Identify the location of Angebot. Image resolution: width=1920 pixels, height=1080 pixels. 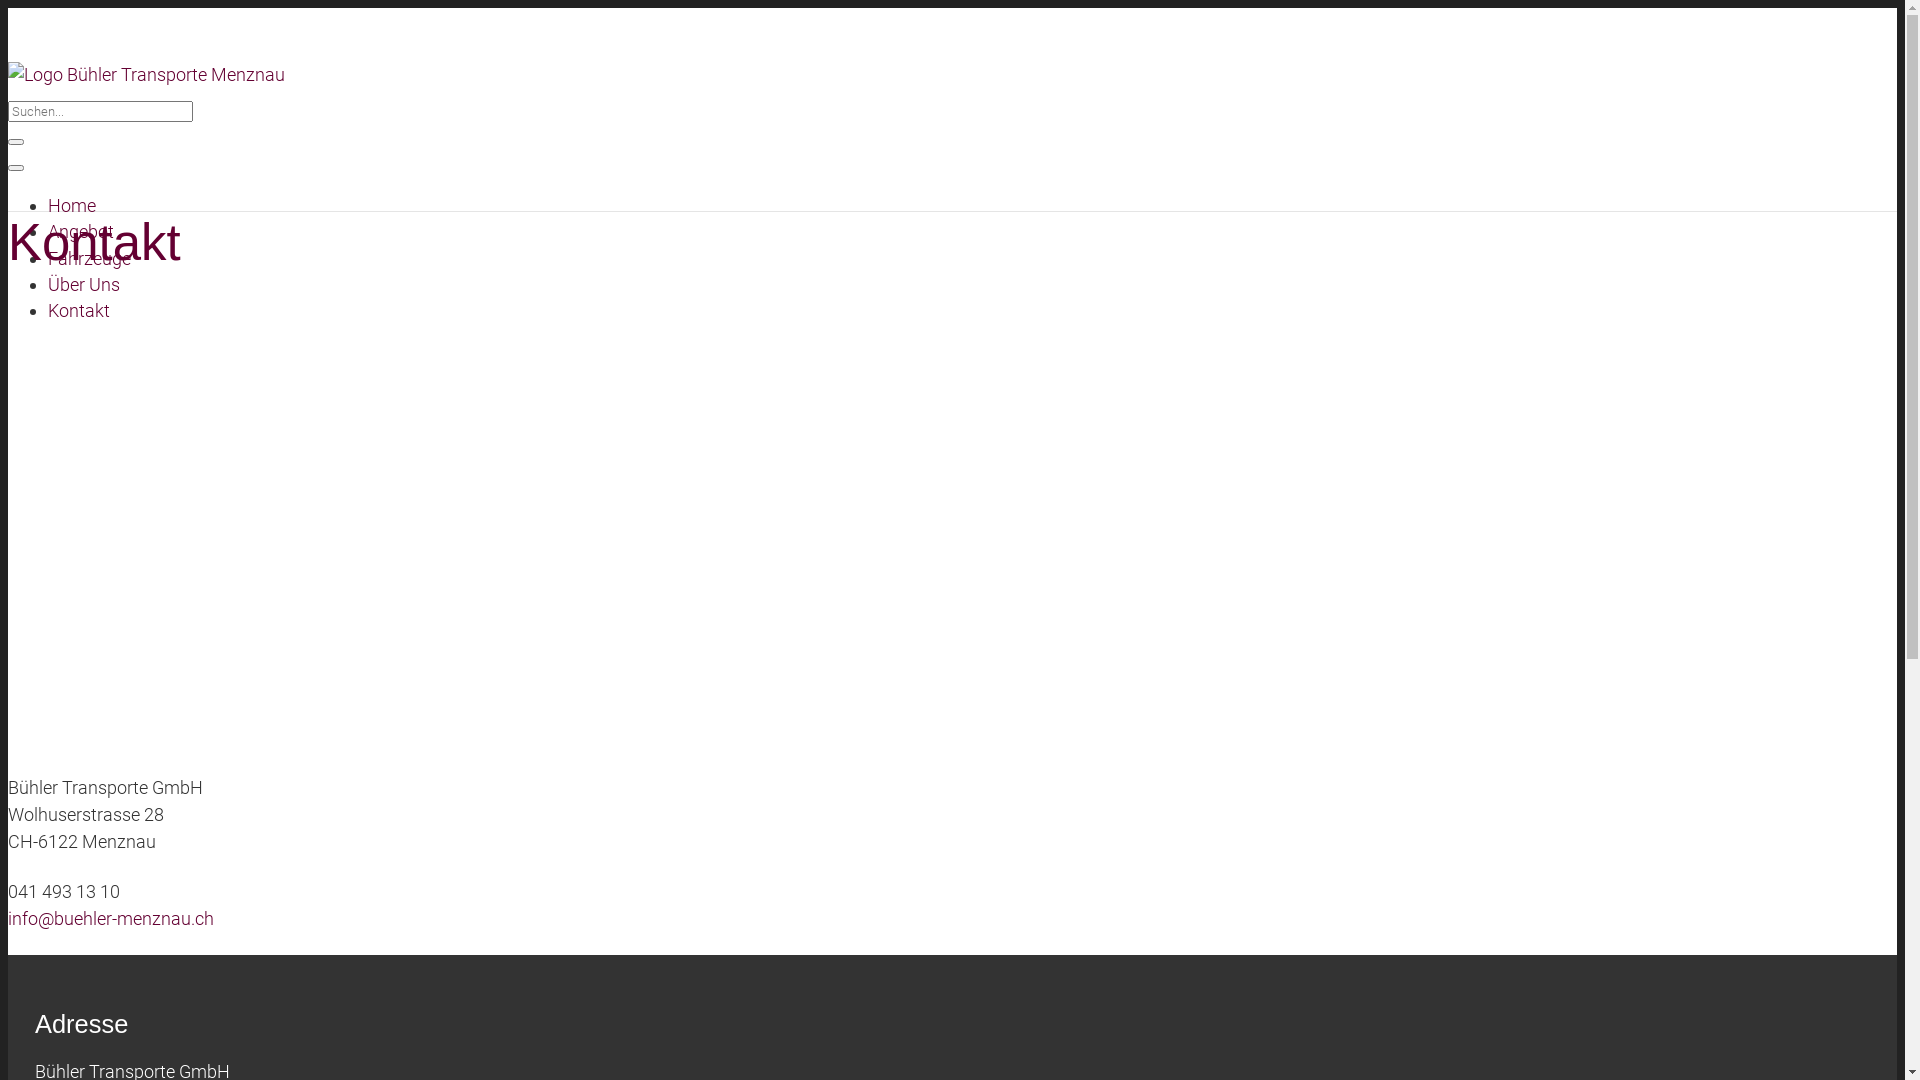
(81, 232).